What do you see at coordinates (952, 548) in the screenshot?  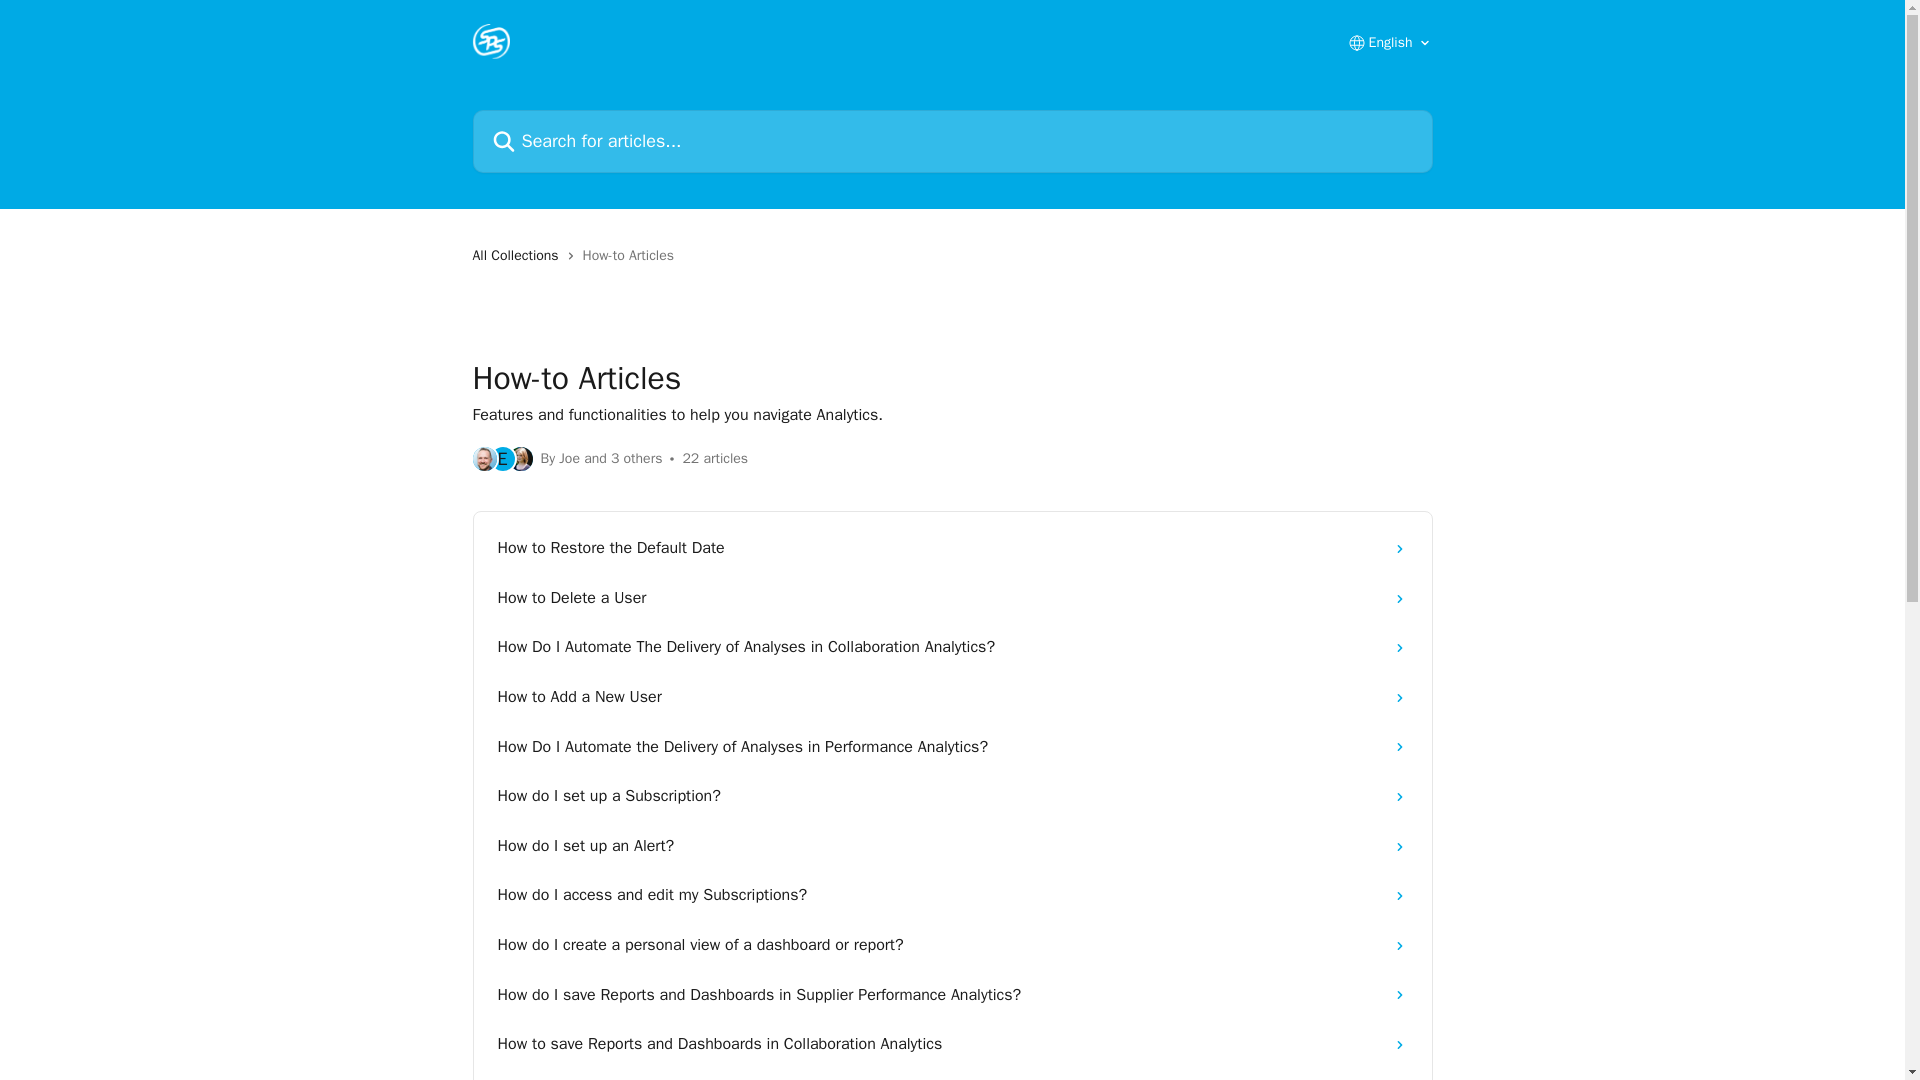 I see `How to Restore the Default Date` at bounding box center [952, 548].